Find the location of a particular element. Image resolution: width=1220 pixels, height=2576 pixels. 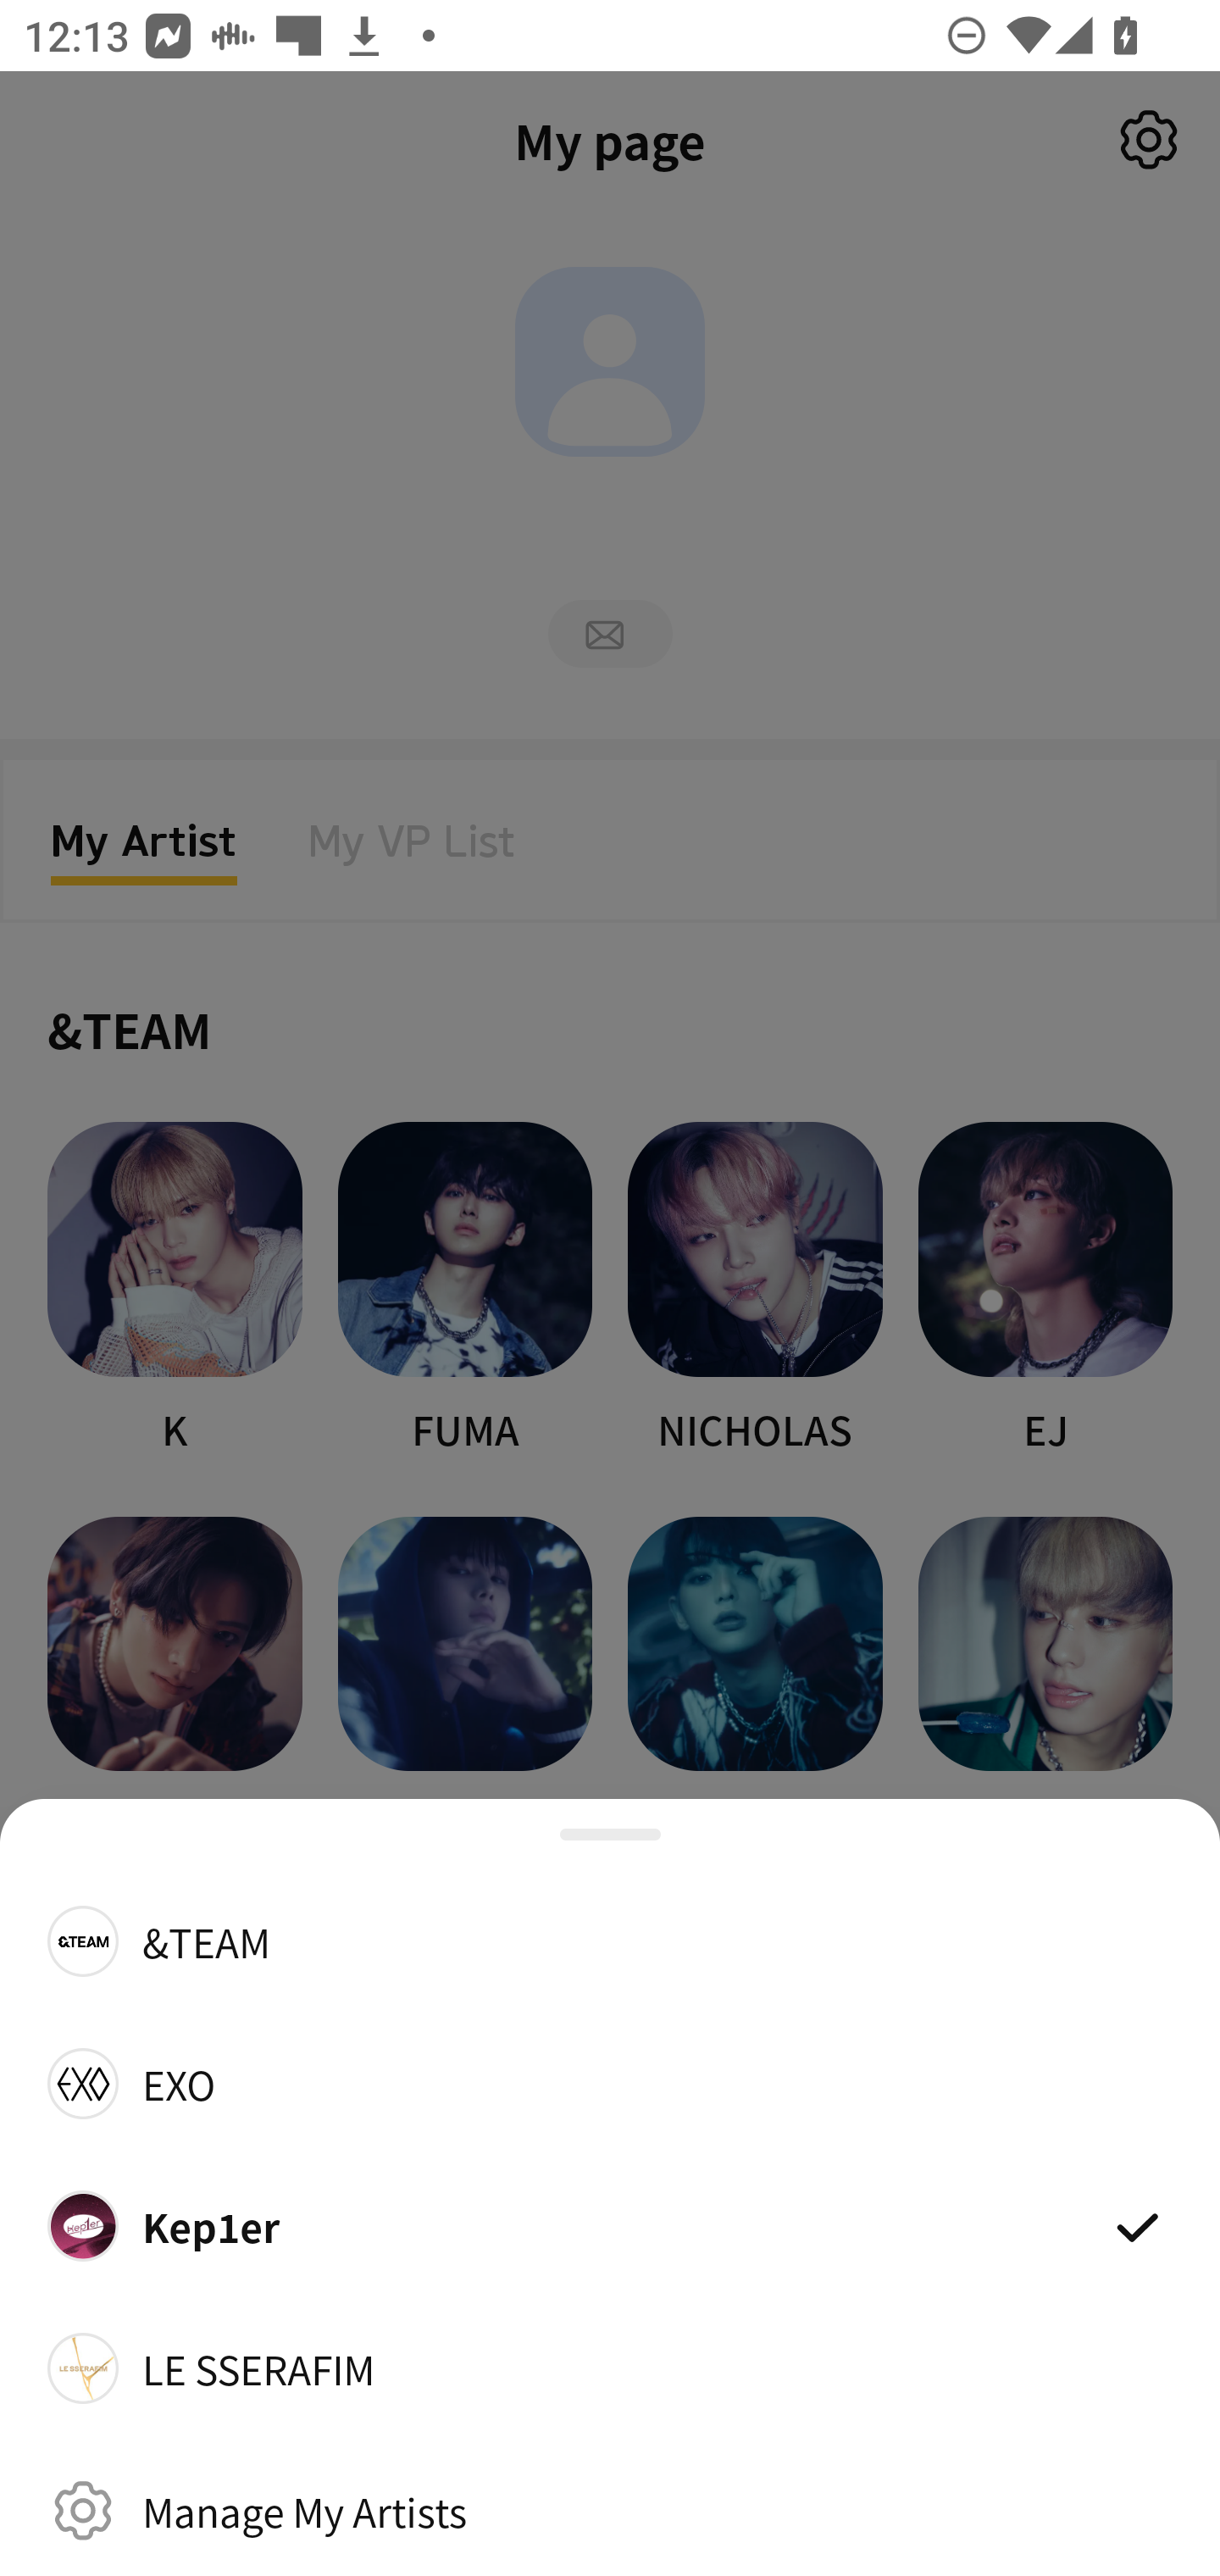

Kep1er is located at coordinates (610, 2225).